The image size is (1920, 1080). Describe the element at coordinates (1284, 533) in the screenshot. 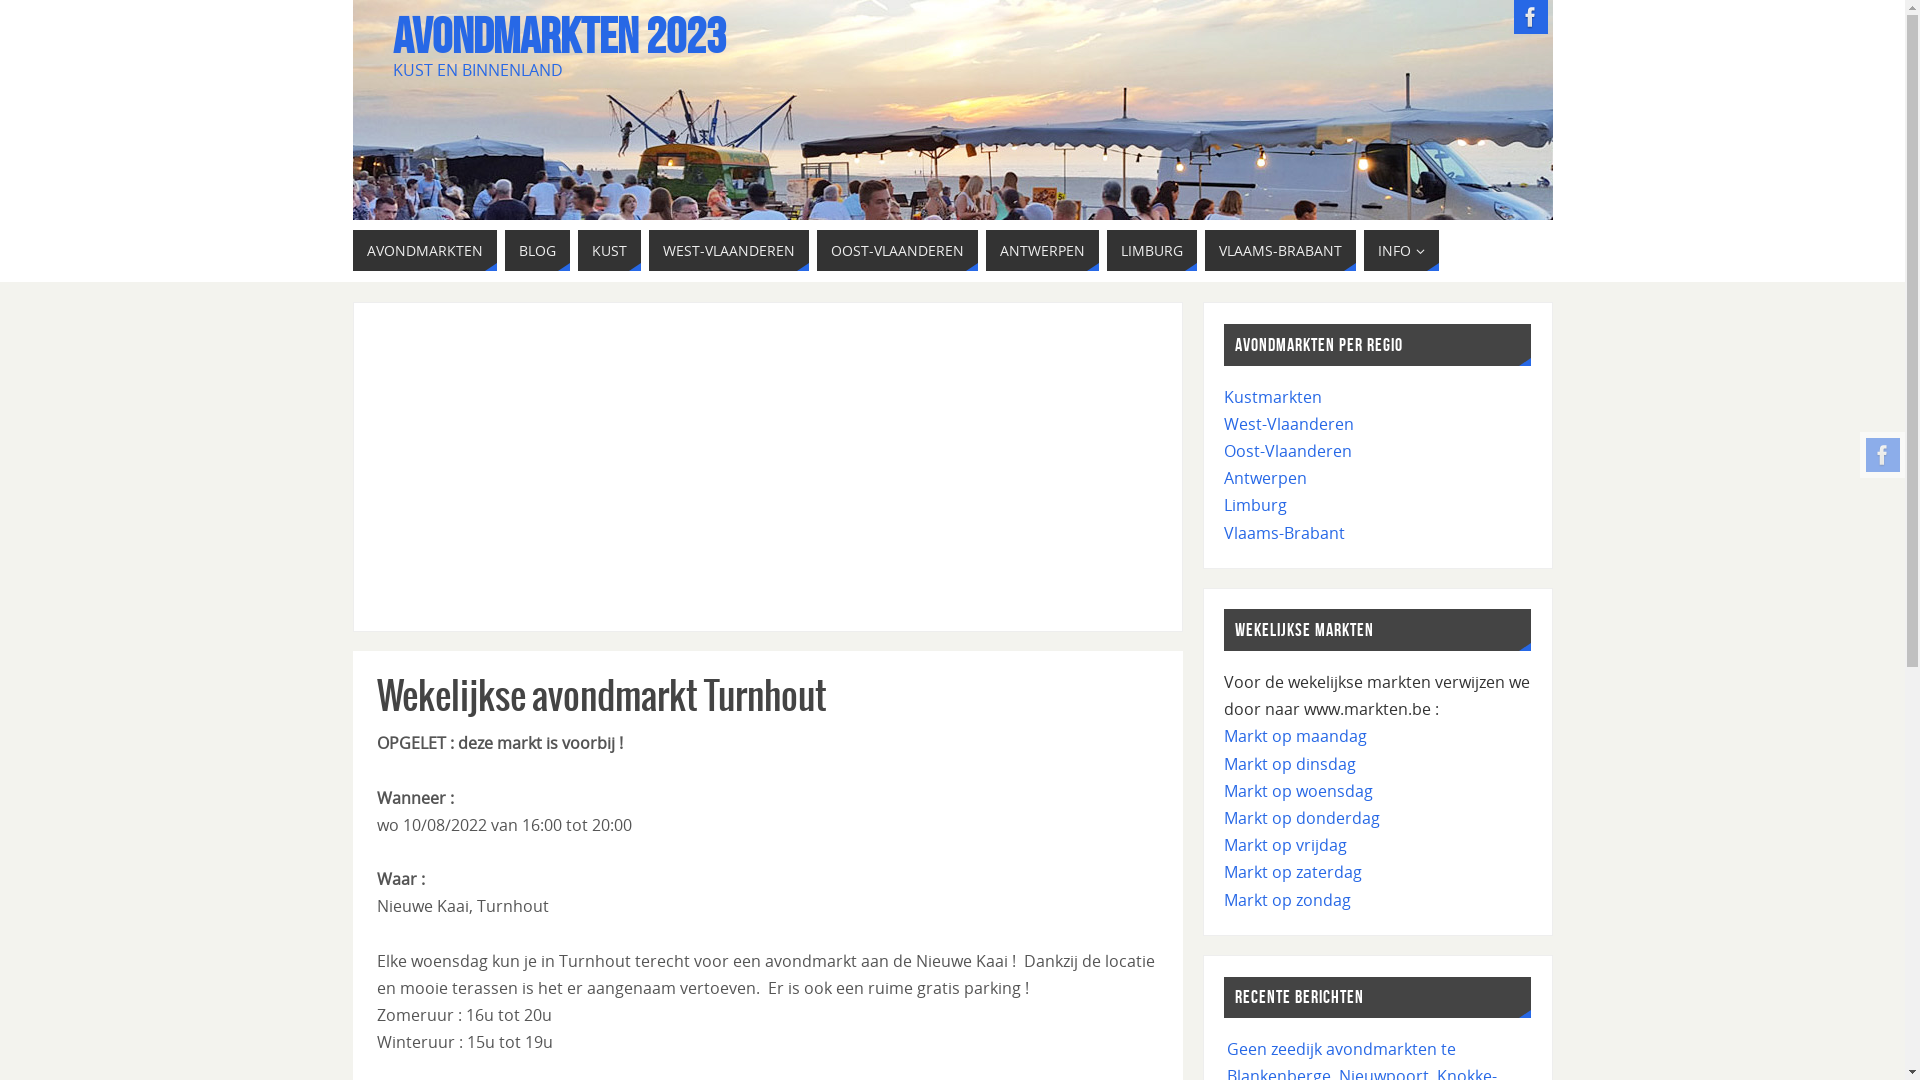

I see `Vlaams-Brabant` at that location.